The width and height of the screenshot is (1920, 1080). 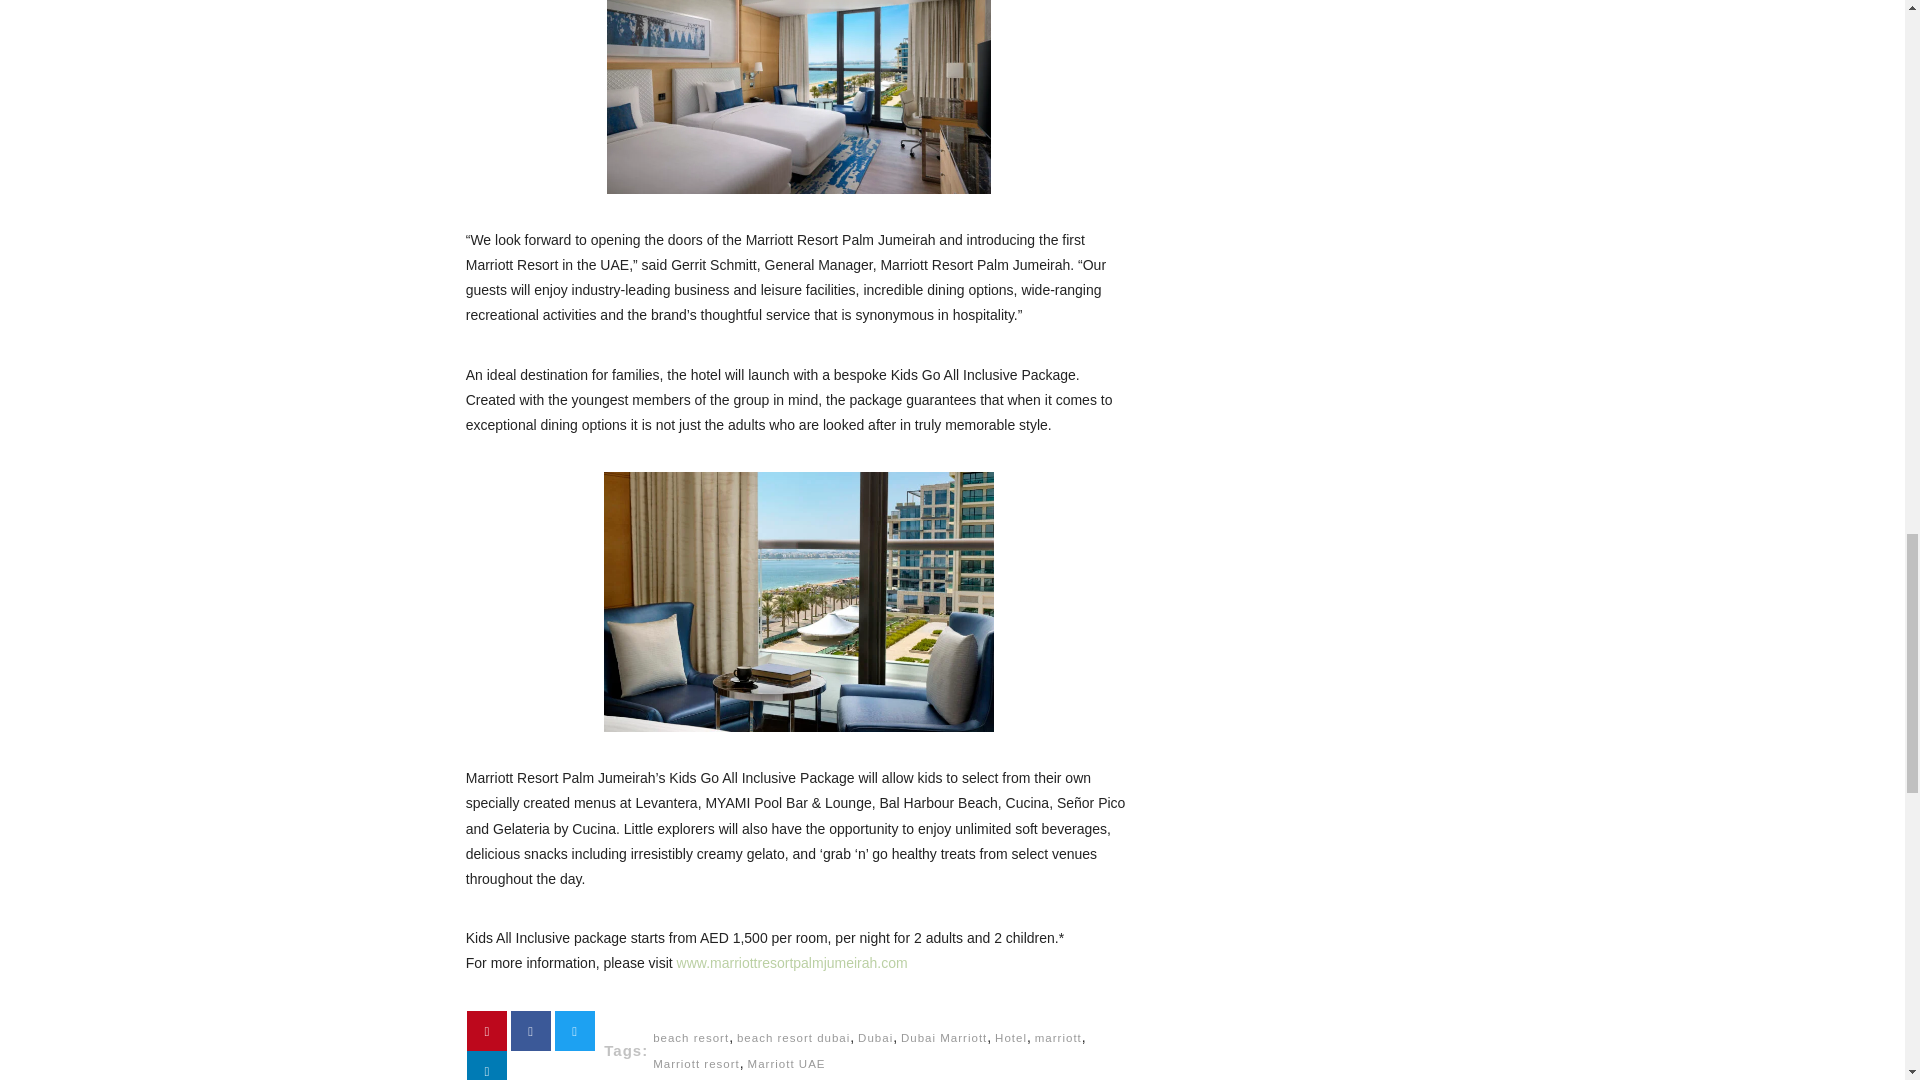 I want to click on beach resort, so click(x=690, y=1038).